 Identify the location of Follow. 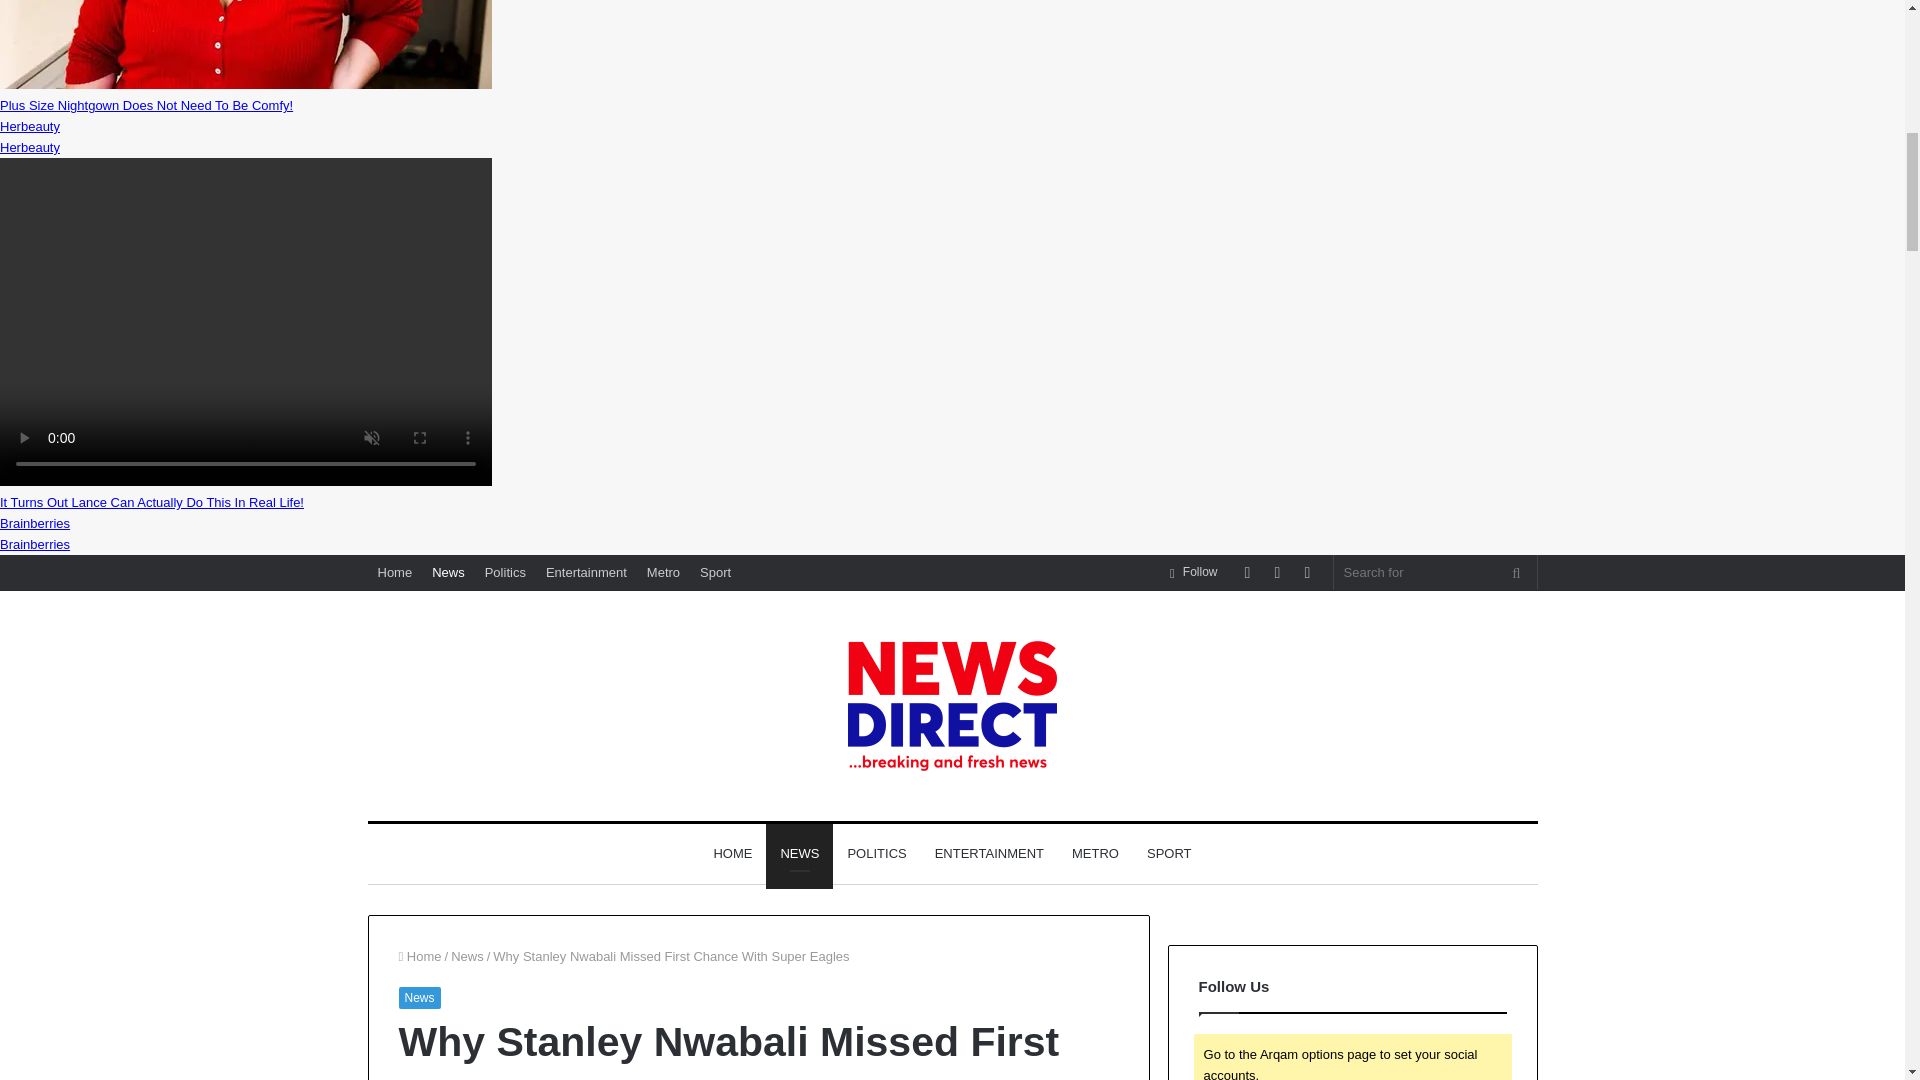
(1194, 572).